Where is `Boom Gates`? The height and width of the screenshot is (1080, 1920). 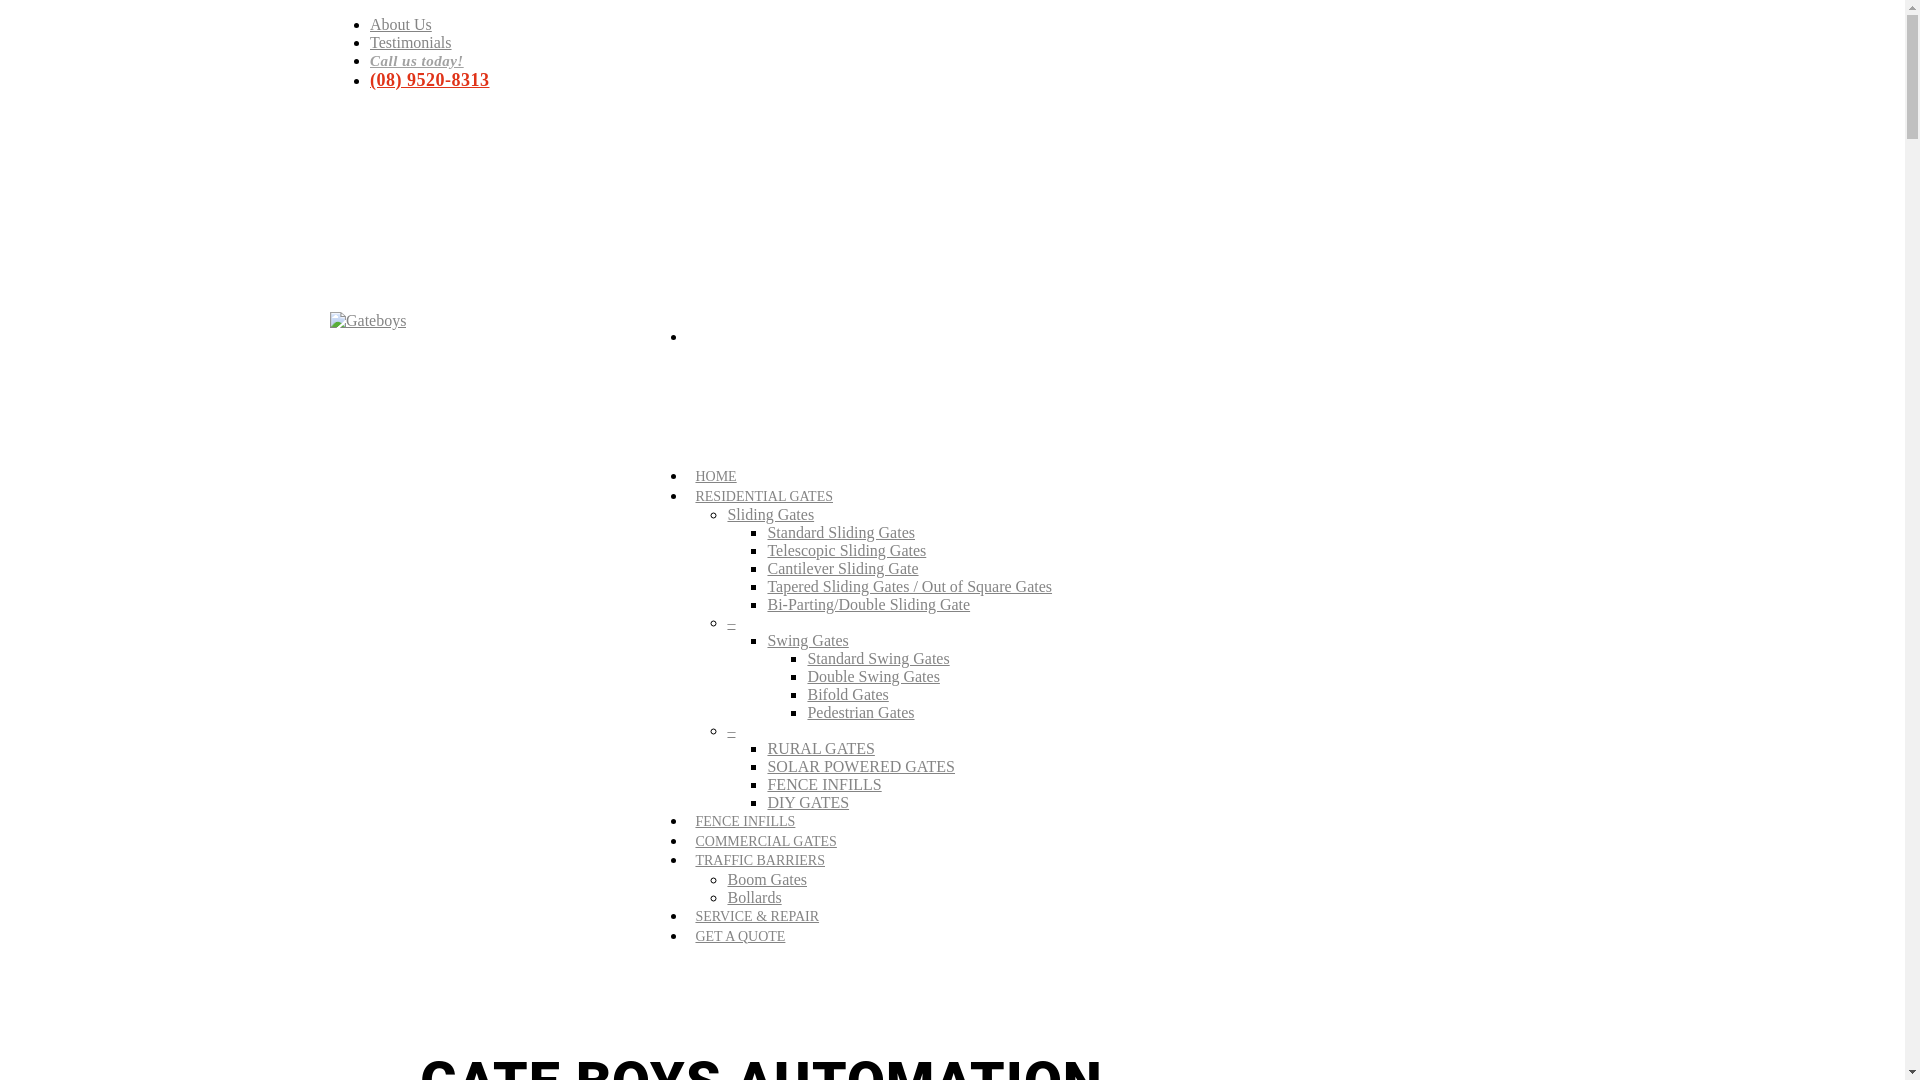 Boom Gates is located at coordinates (767, 880).